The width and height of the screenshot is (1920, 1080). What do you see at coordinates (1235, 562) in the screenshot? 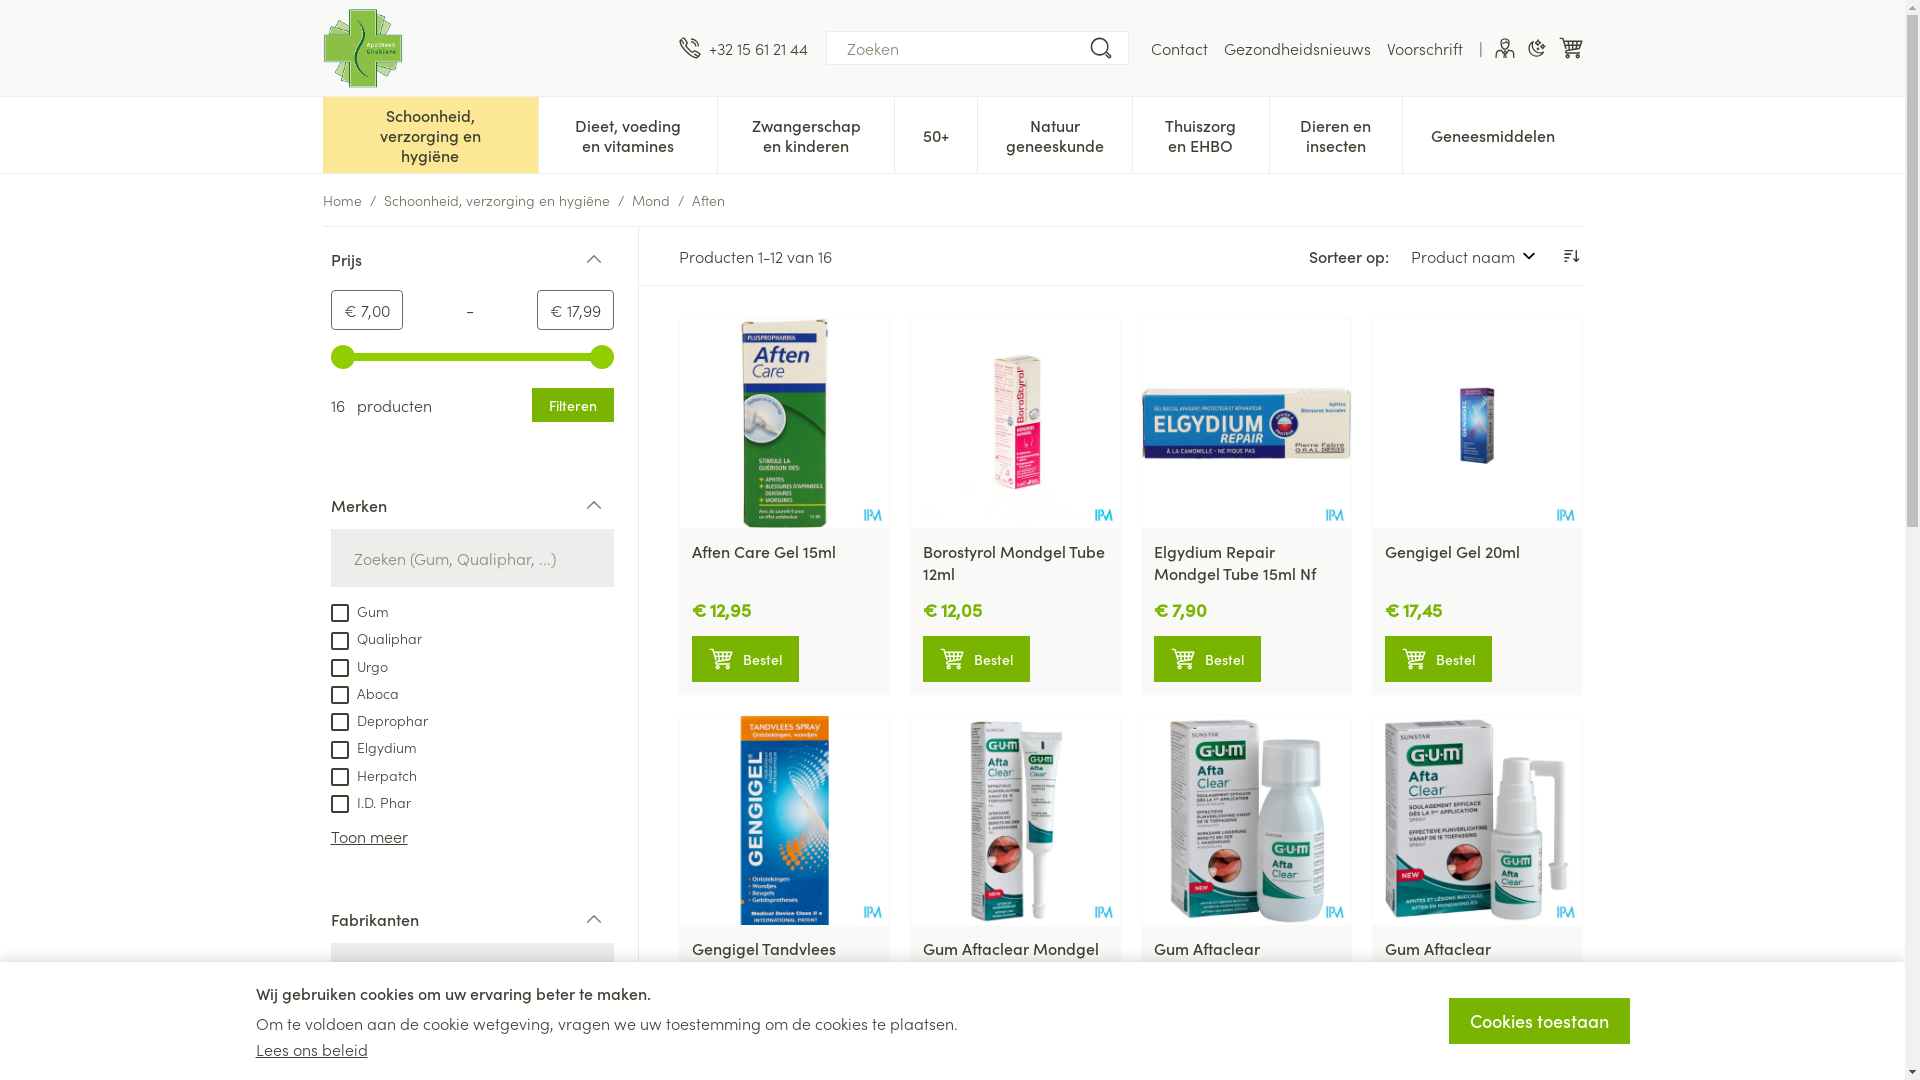
I see `Elgydium Repair Mondgel Tube 15ml Nf` at bounding box center [1235, 562].